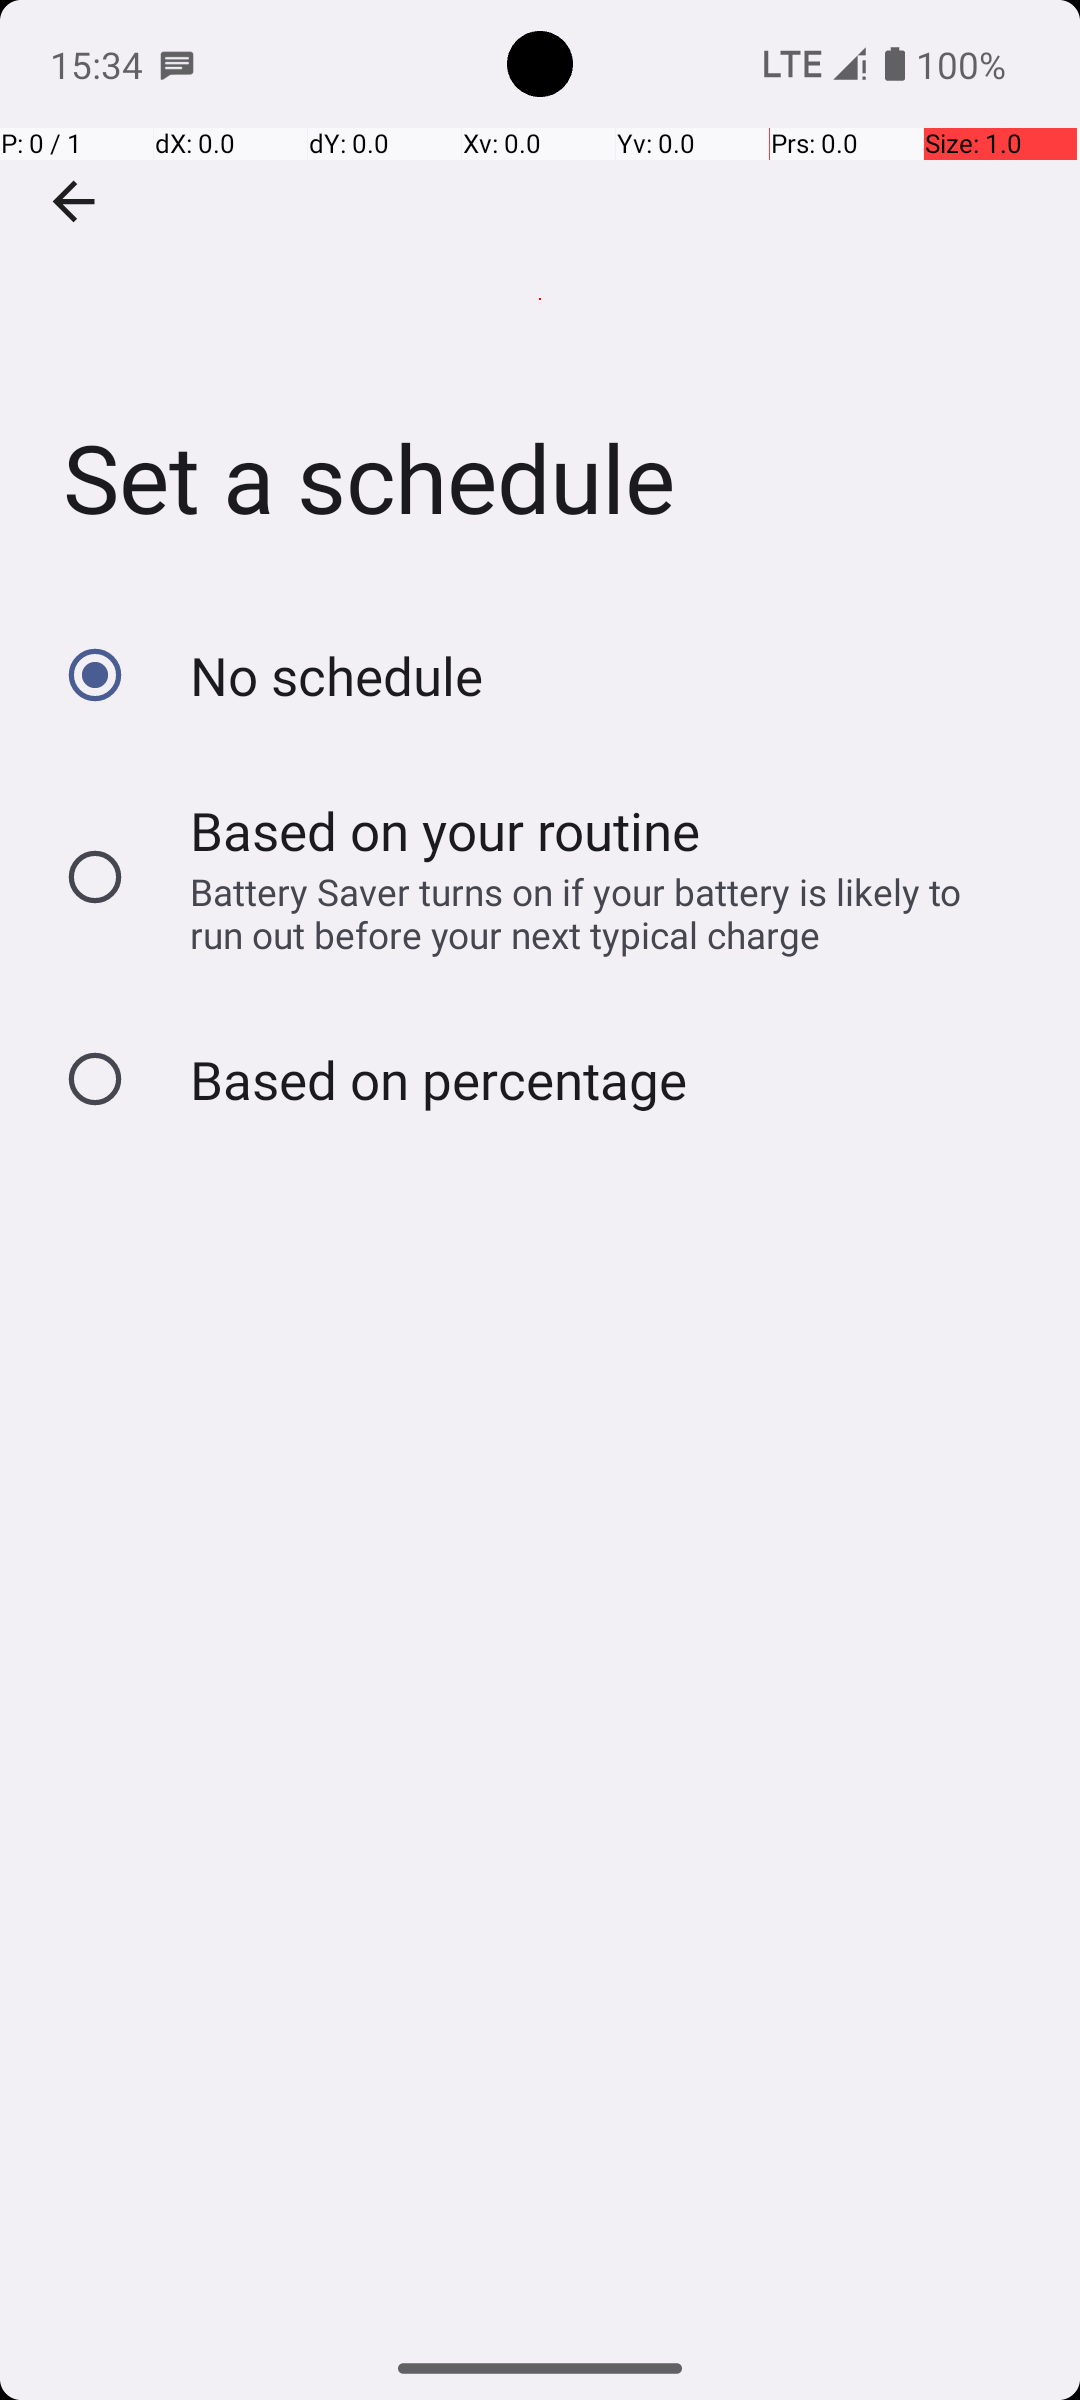  What do you see at coordinates (438, 1080) in the screenshot?
I see `Based on percentage` at bounding box center [438, 1080].